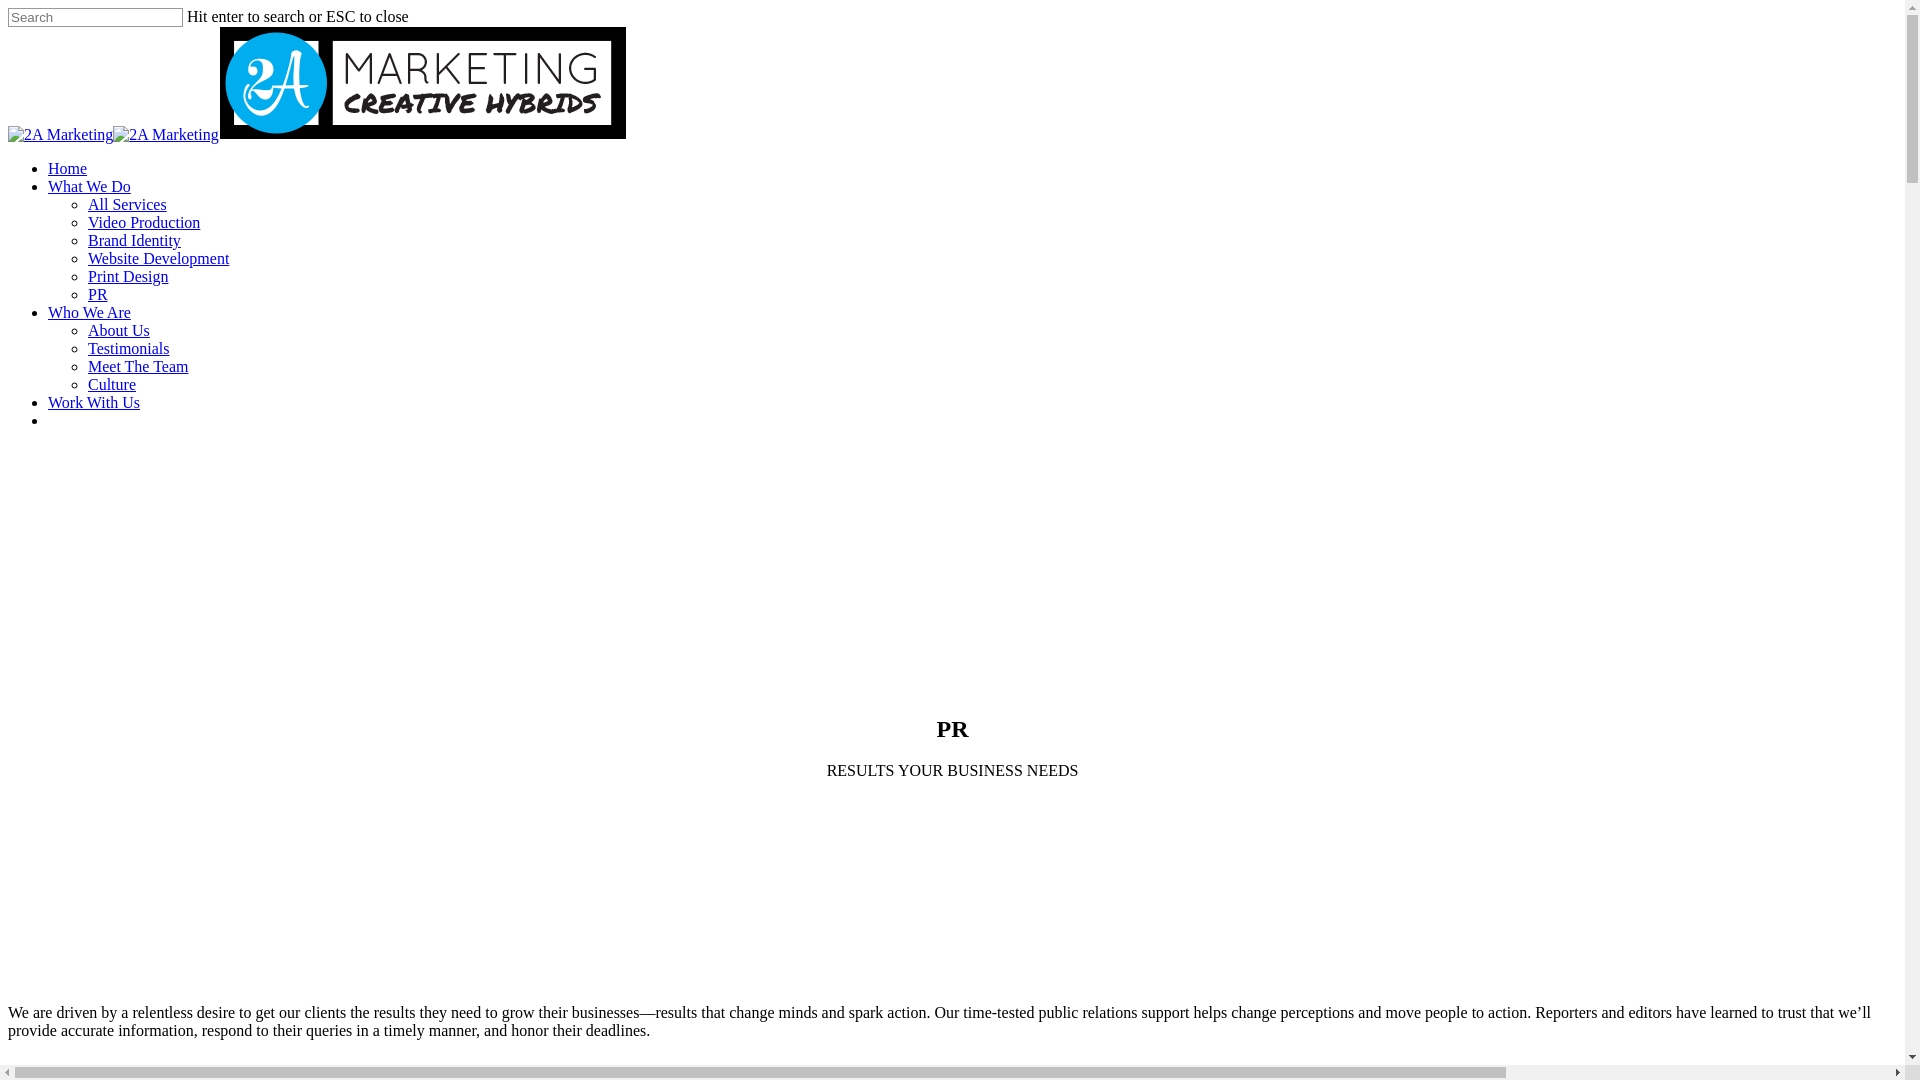  What do you see at coordinates (8, 8) in the screenshot?
I see `Skip to main content` at bounding box center [8, 8].